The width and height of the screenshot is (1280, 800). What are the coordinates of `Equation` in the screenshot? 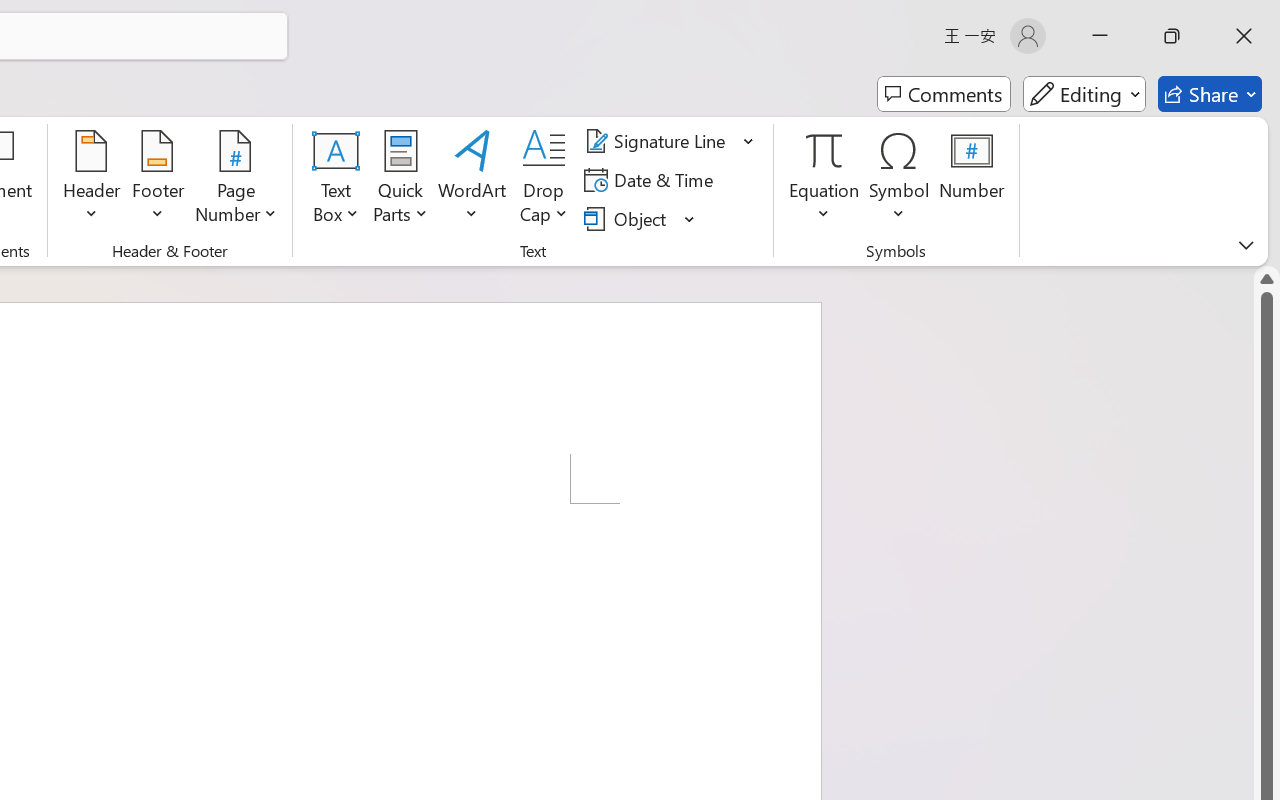 It's located at (824, 150).